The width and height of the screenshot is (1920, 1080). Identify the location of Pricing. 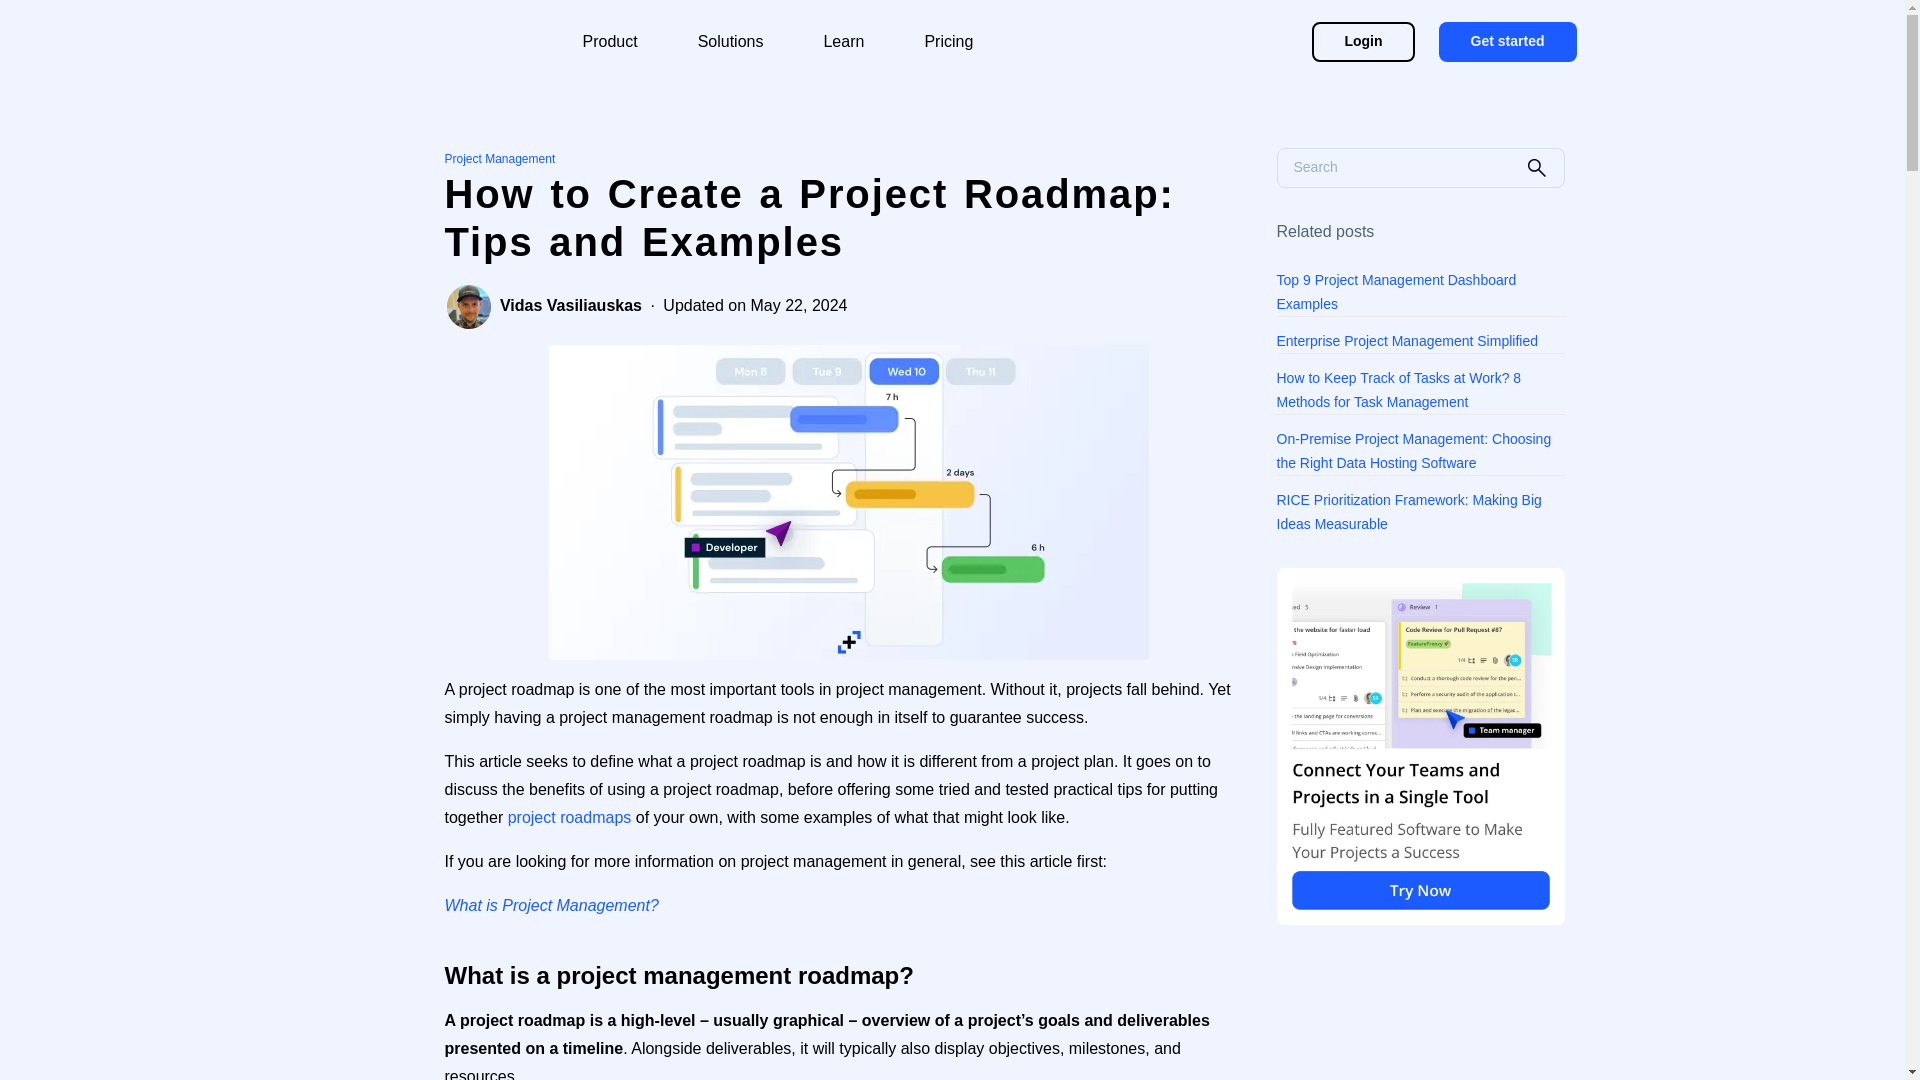
(948, 42).